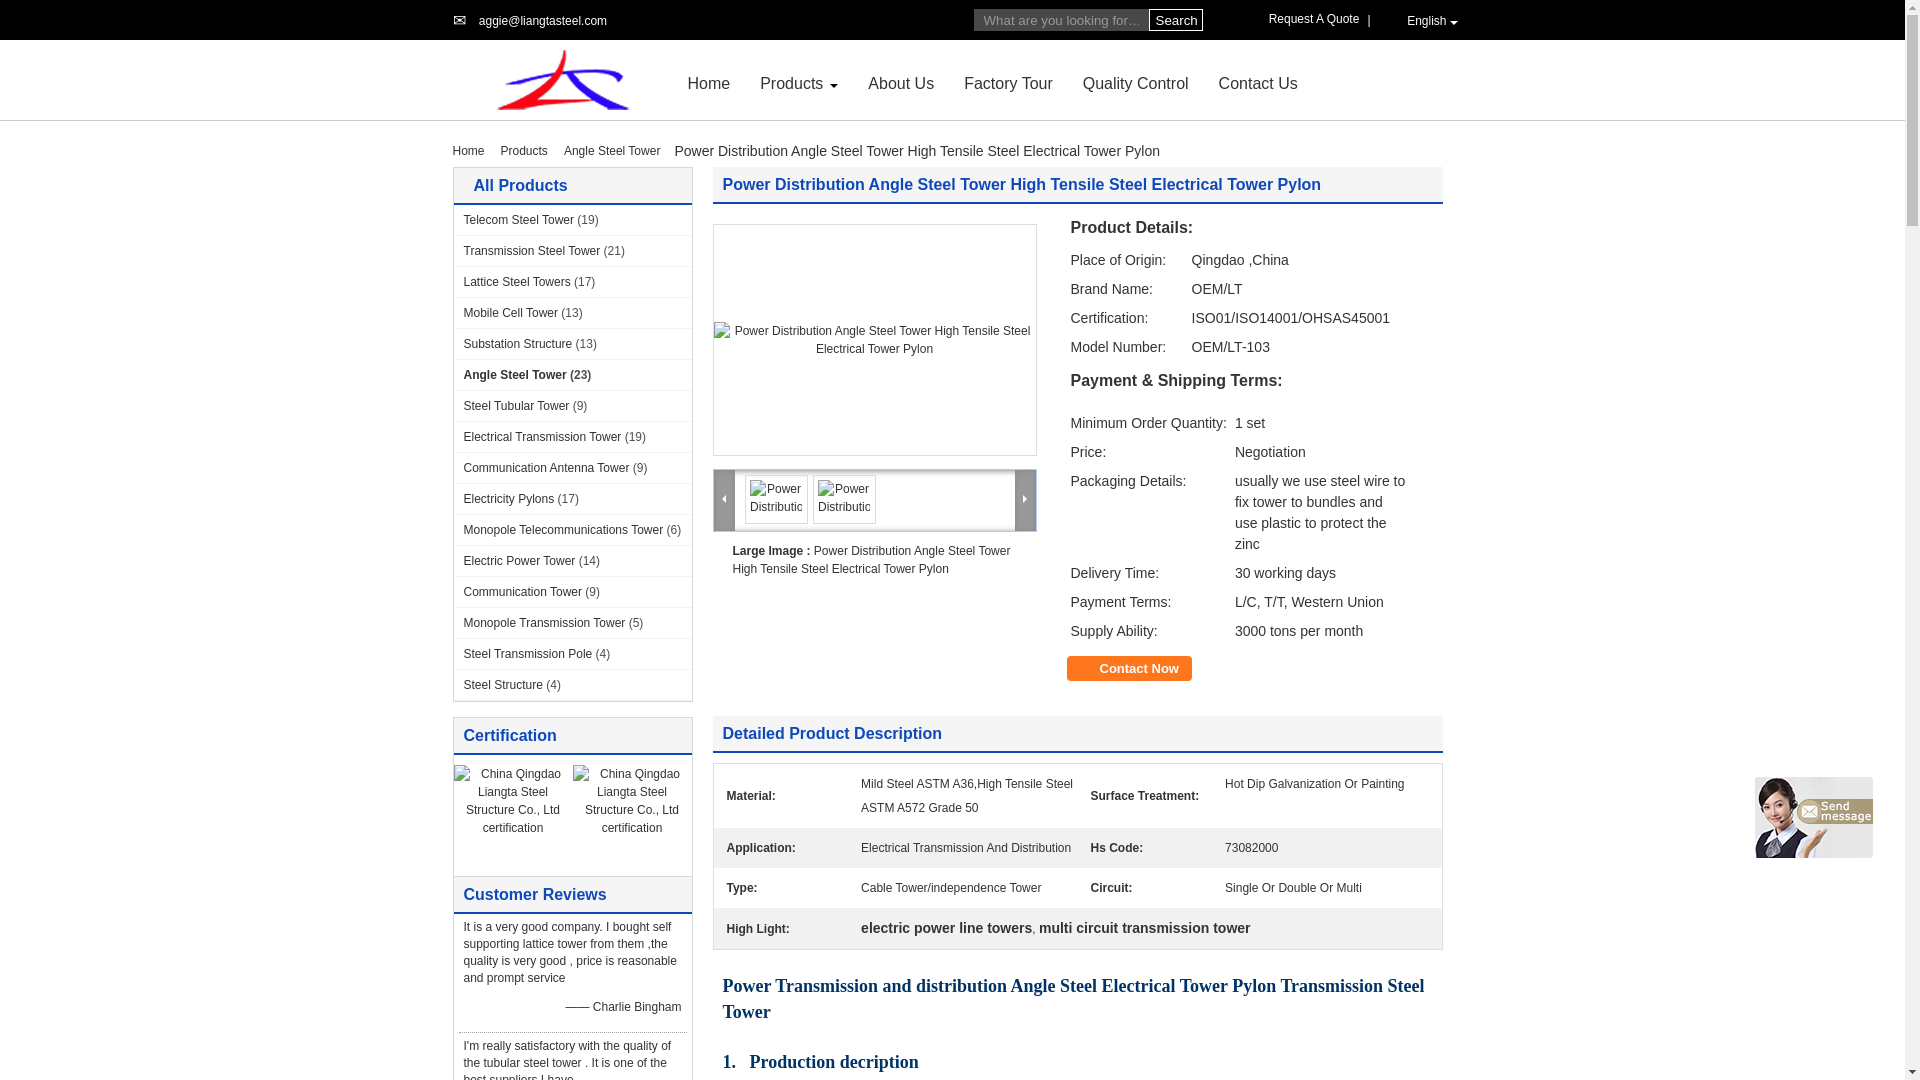 This screenshot has width=1920, height=1080. I want to click on Request A Quote, so click(1318, 19).